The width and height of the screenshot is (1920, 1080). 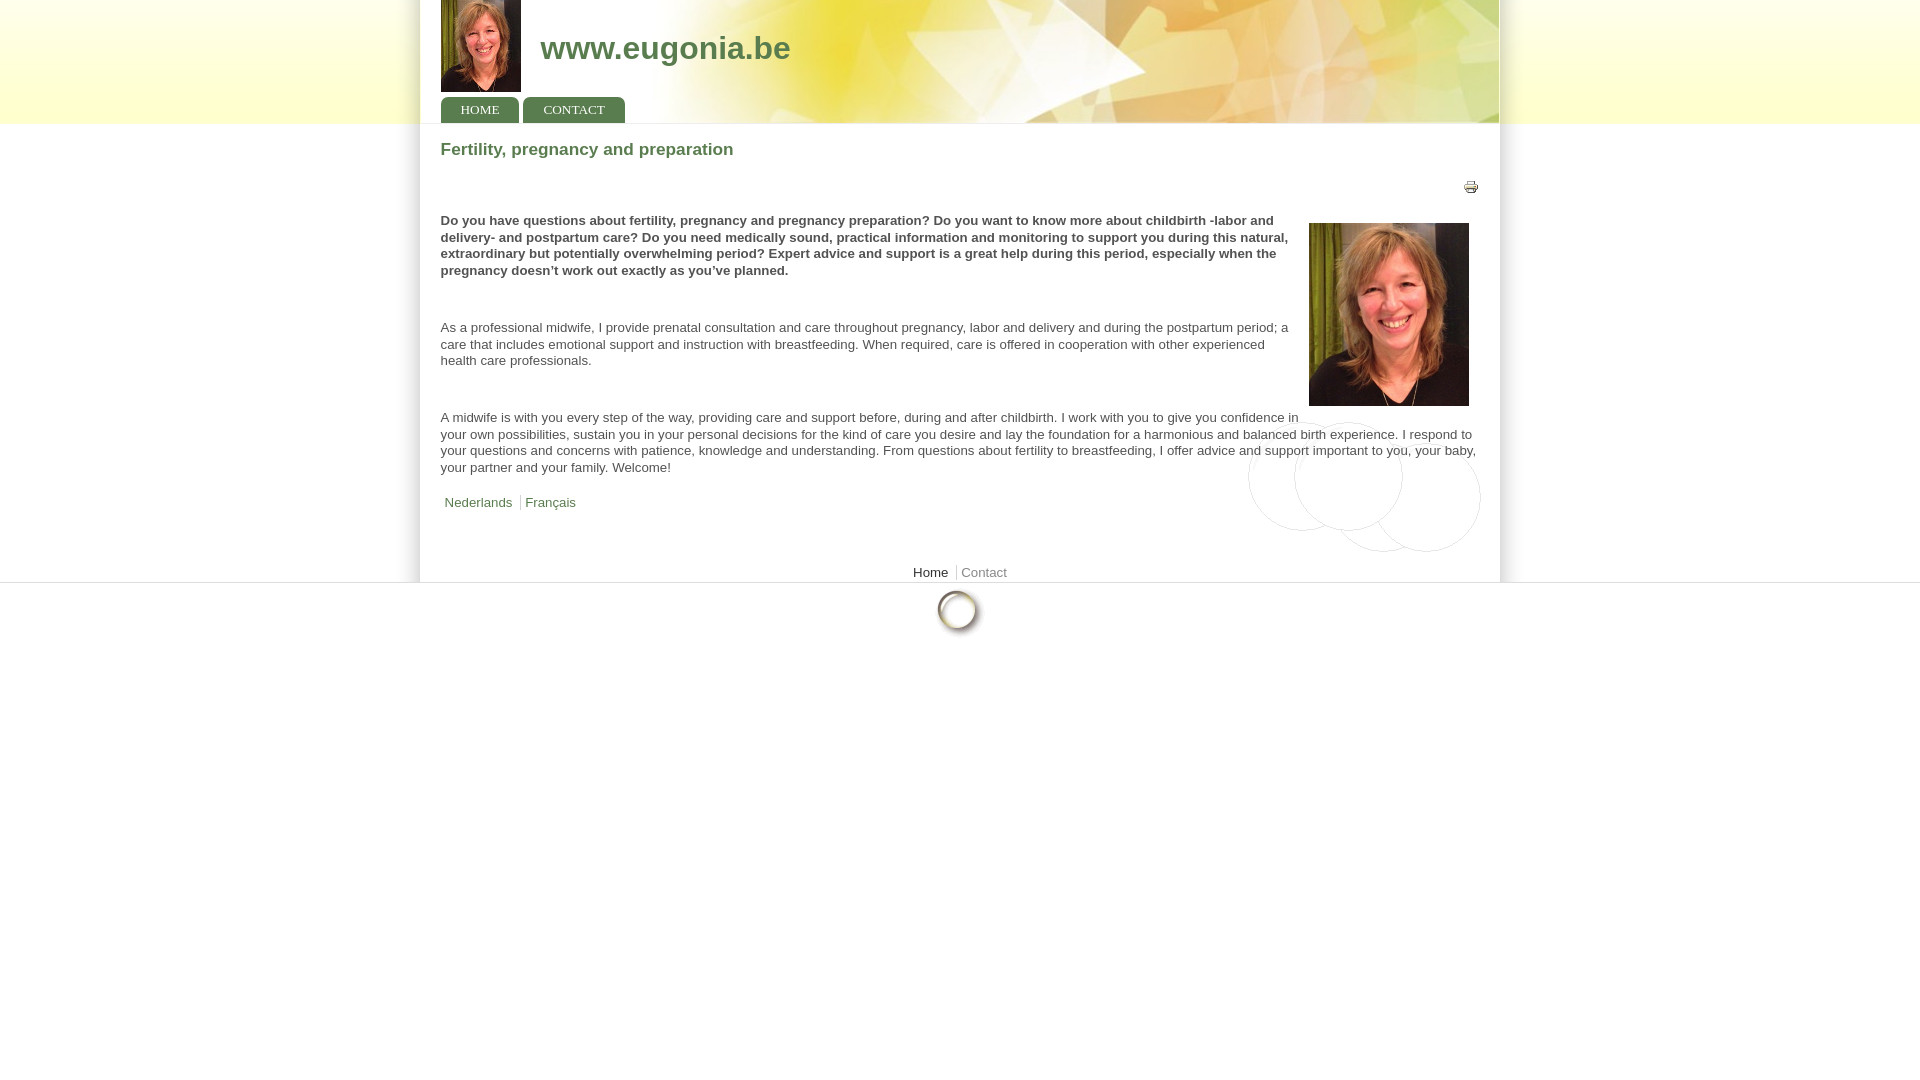 What do you see at coordinates (478, 502) in the screenshot?
I see `Vruchtbaarheid, zwangerschap en voorbereiding` at bounding box center [478, 502].